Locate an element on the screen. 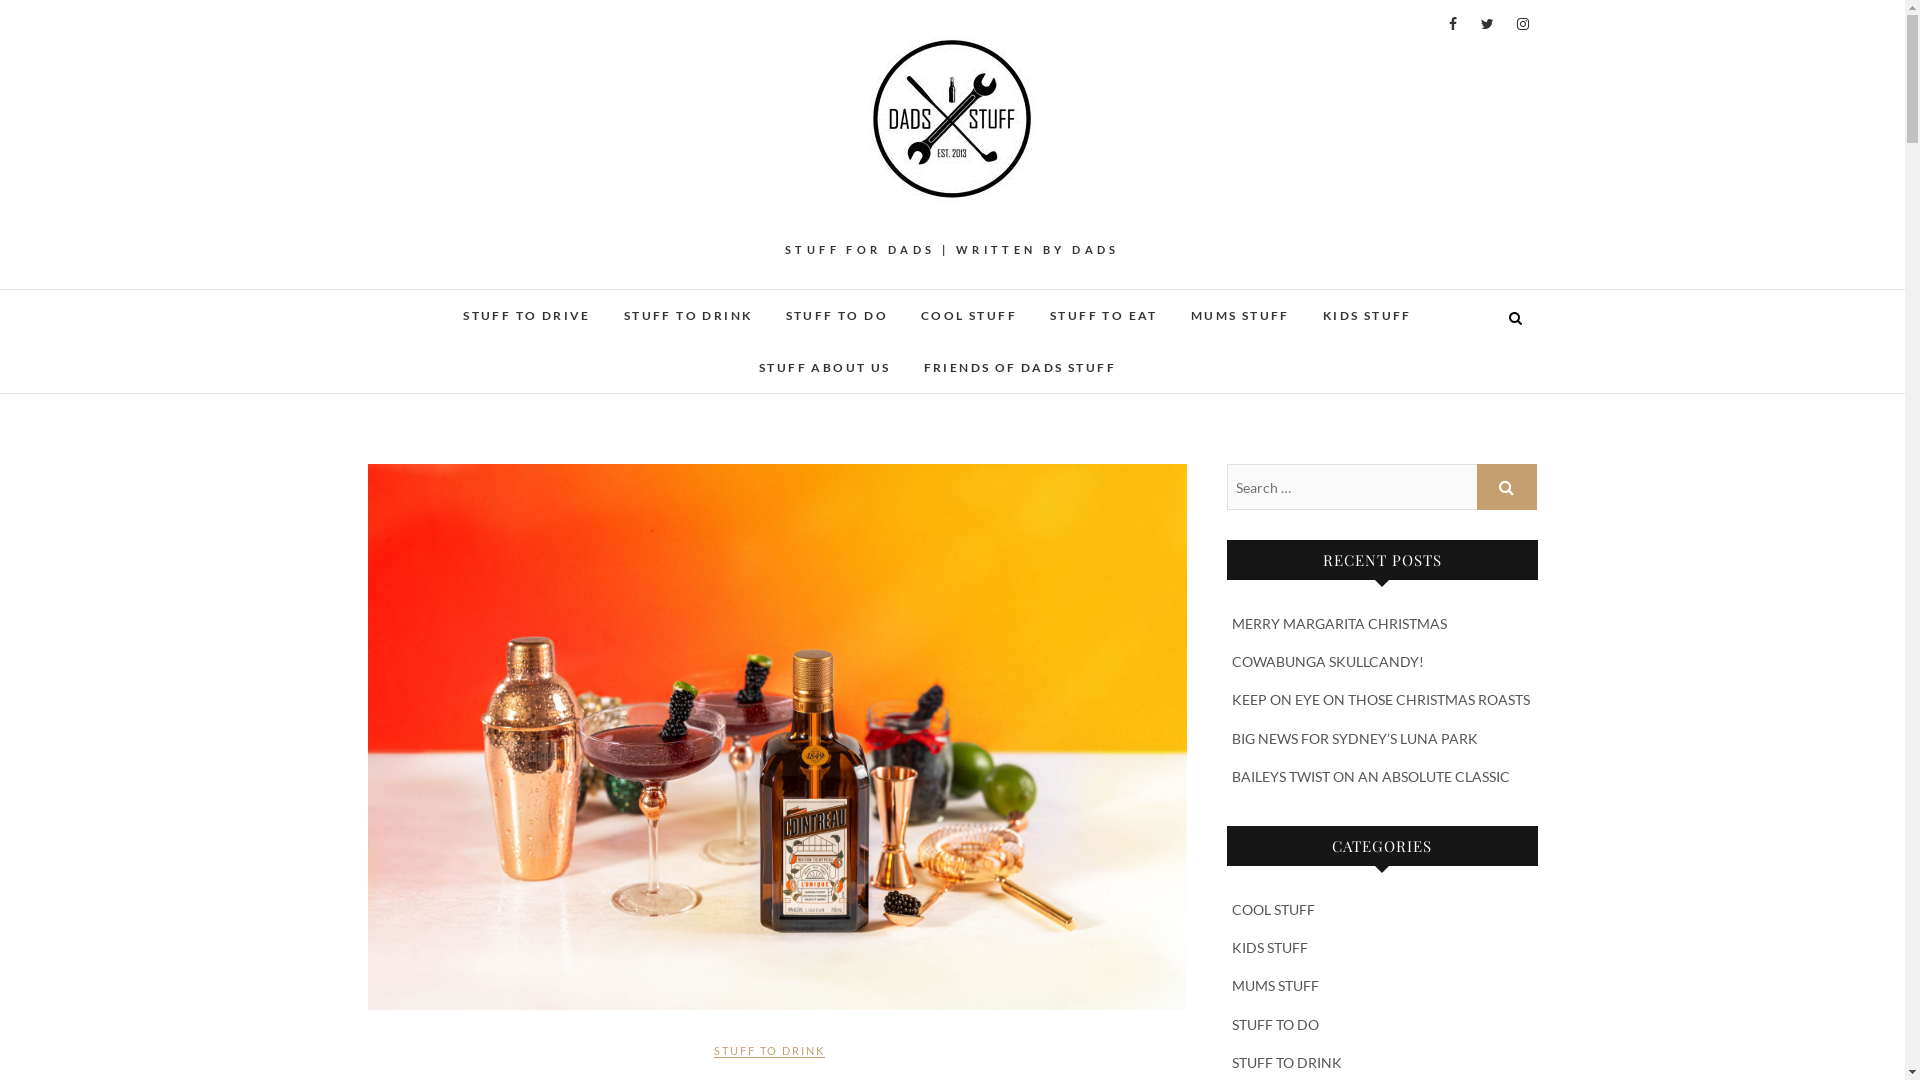 The width and height of the screenshot is (1920, 1080). COWABUNGA SKULLCANDY! is located at coordinates (1328, 662).